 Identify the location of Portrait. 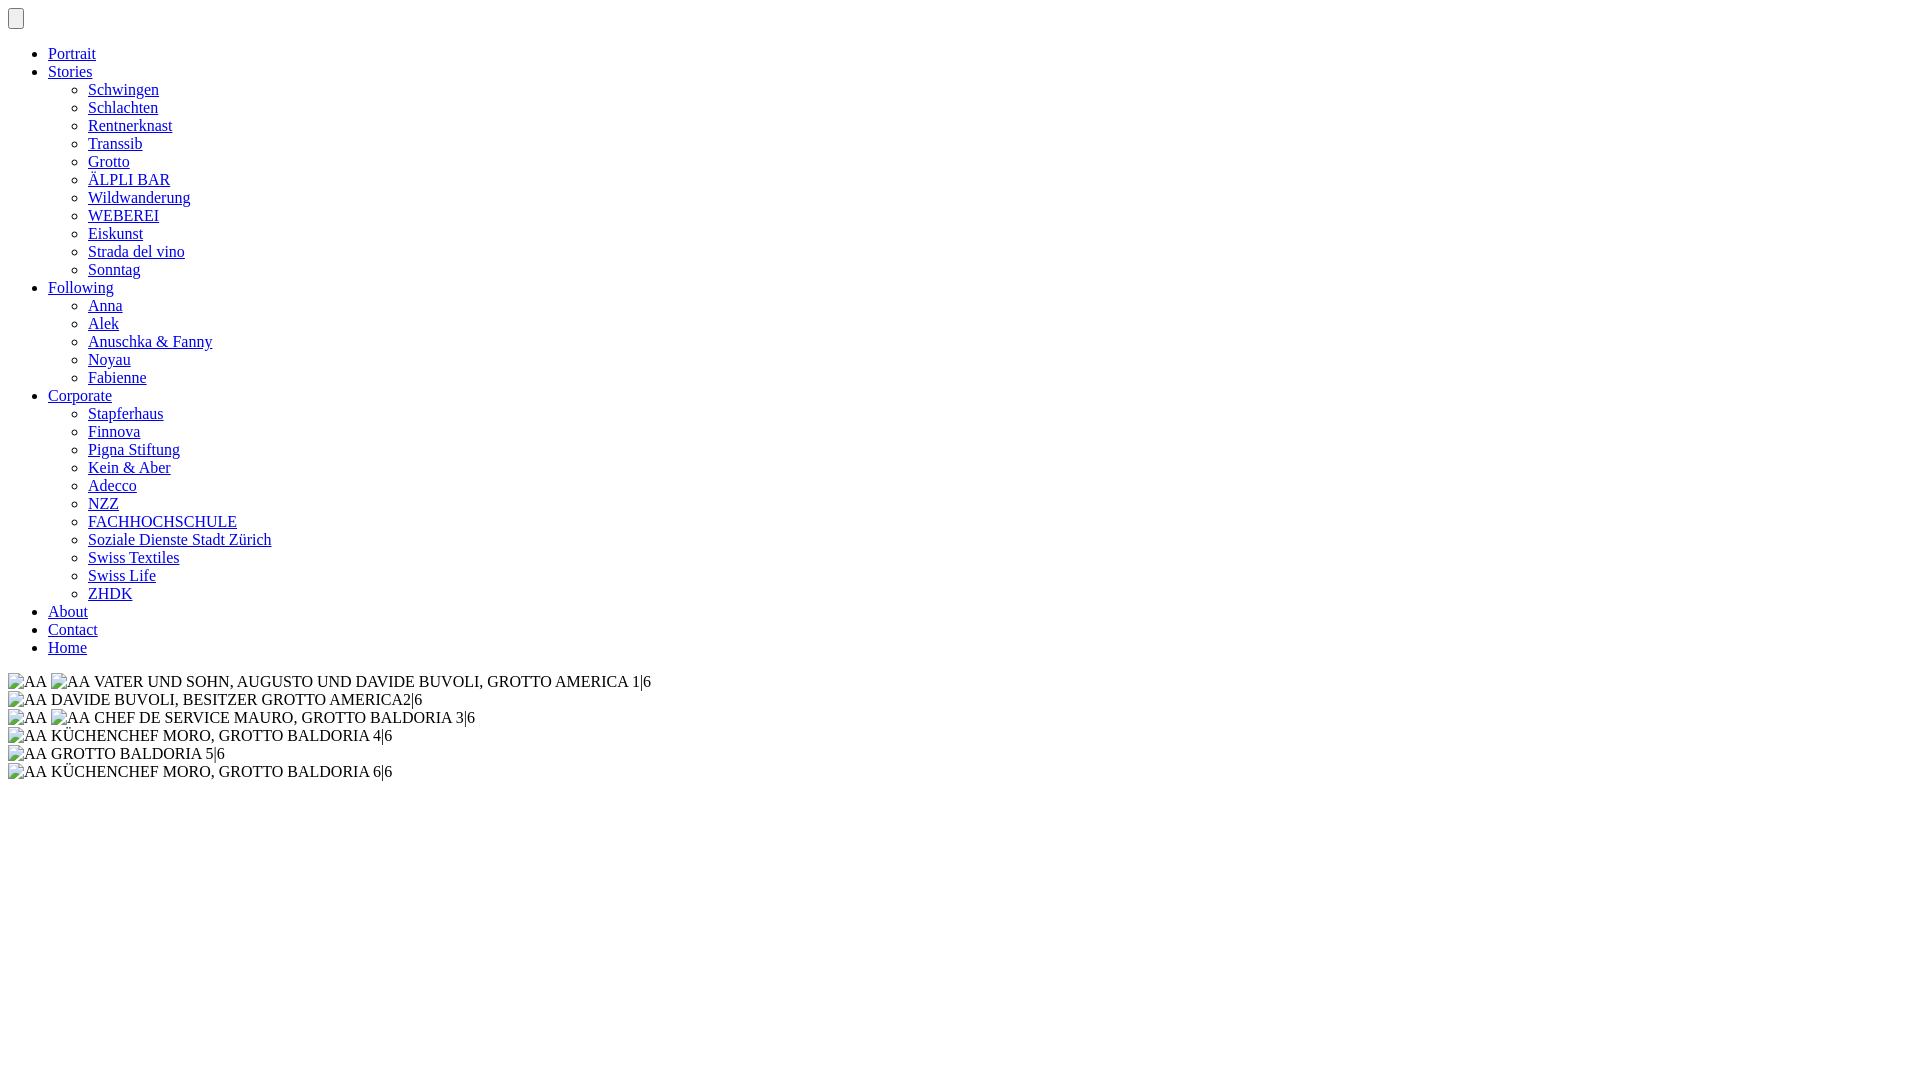
(72, 54).